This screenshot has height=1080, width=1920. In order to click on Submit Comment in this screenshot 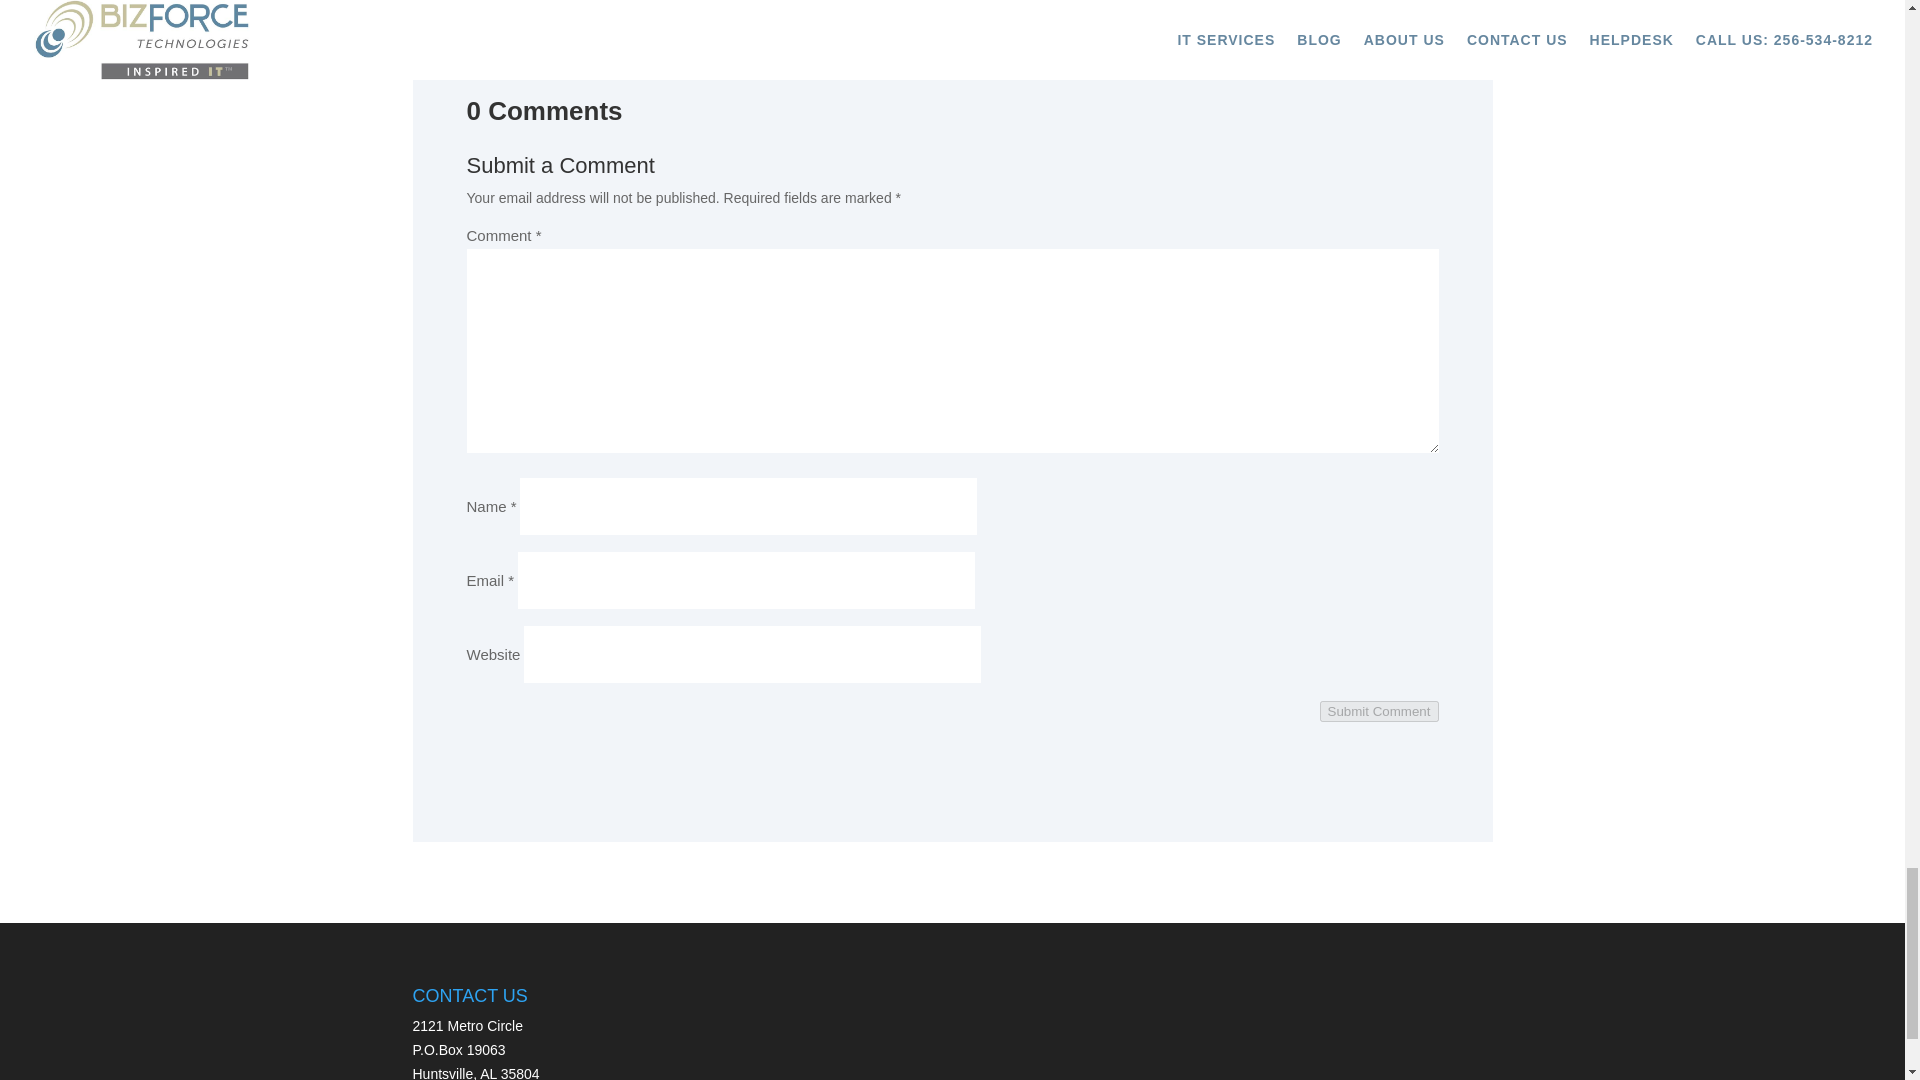, I will do `click(1379, 711)`.